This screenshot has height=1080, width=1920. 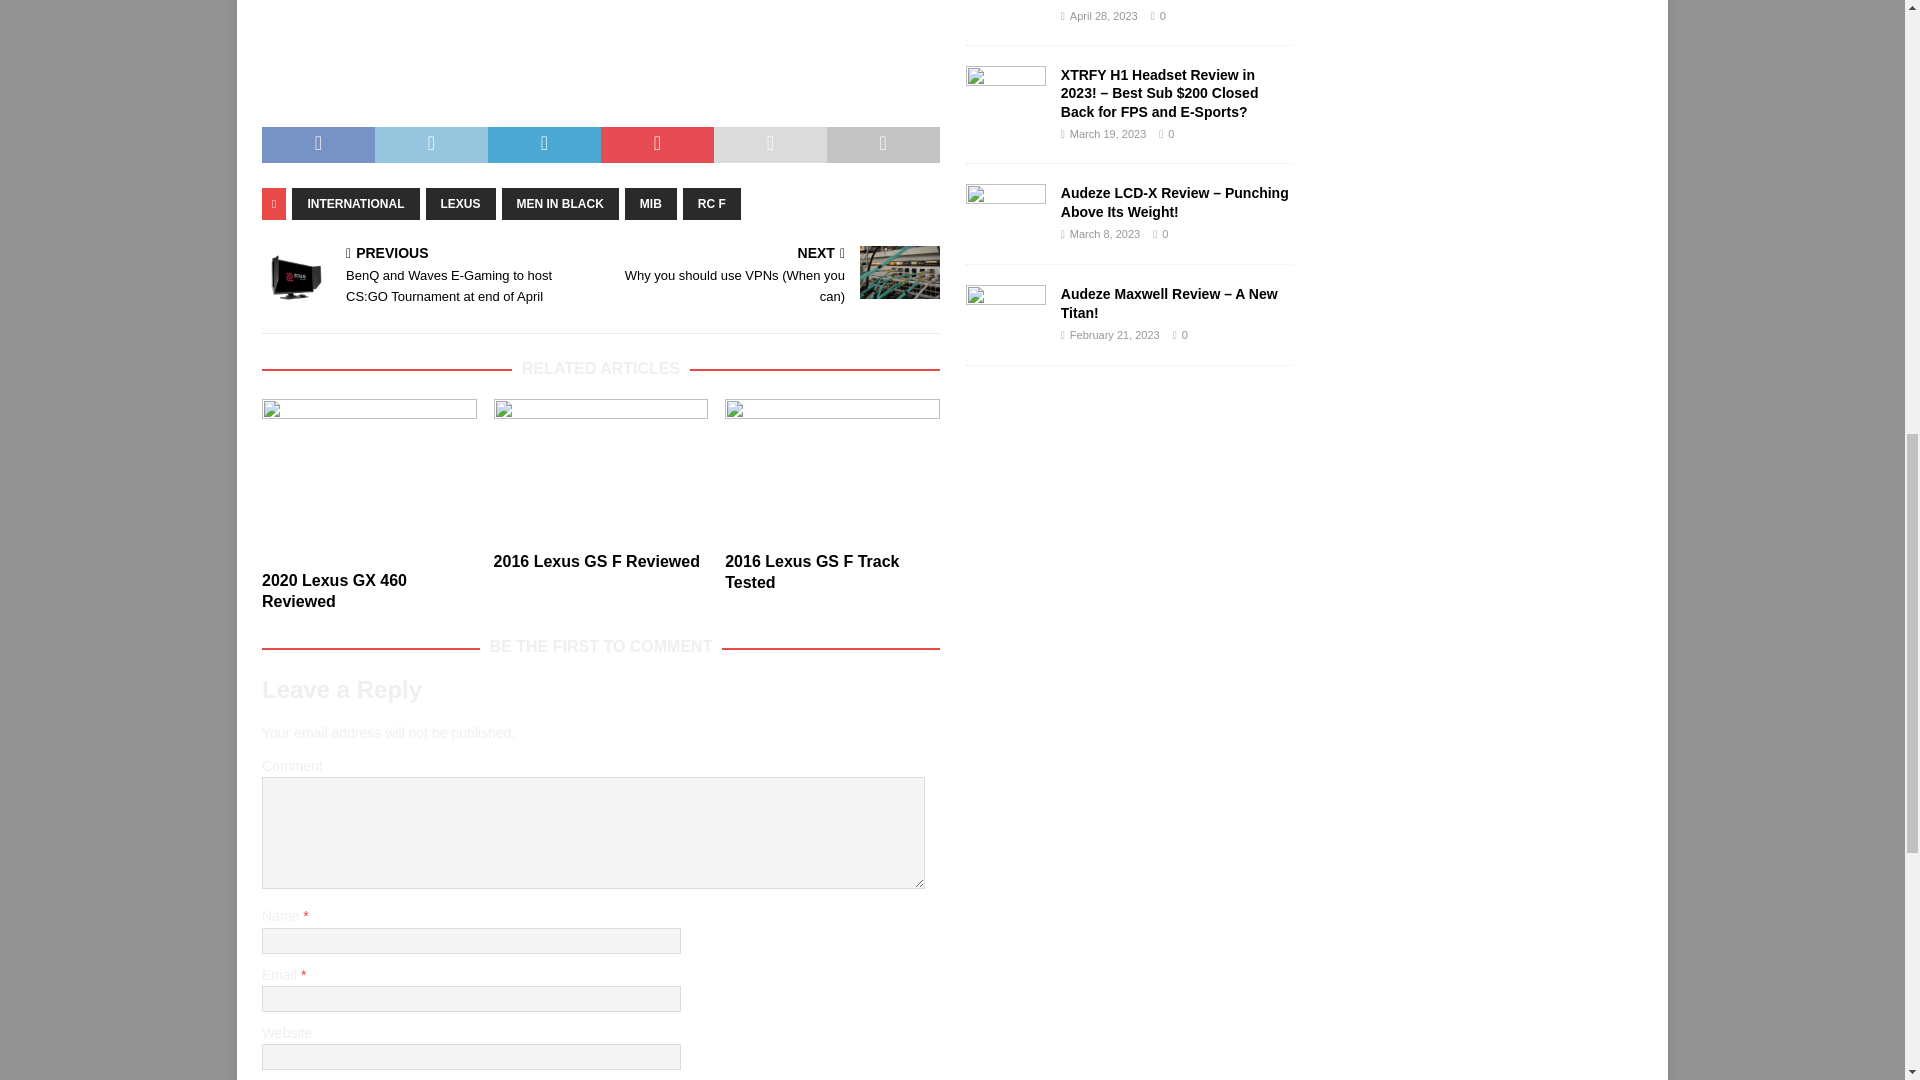 What do you see at coordinates (368, 479) in the screenshot?
I see `2020 Lexus GX 460 Reviewed` at bounding box center [368, 479].